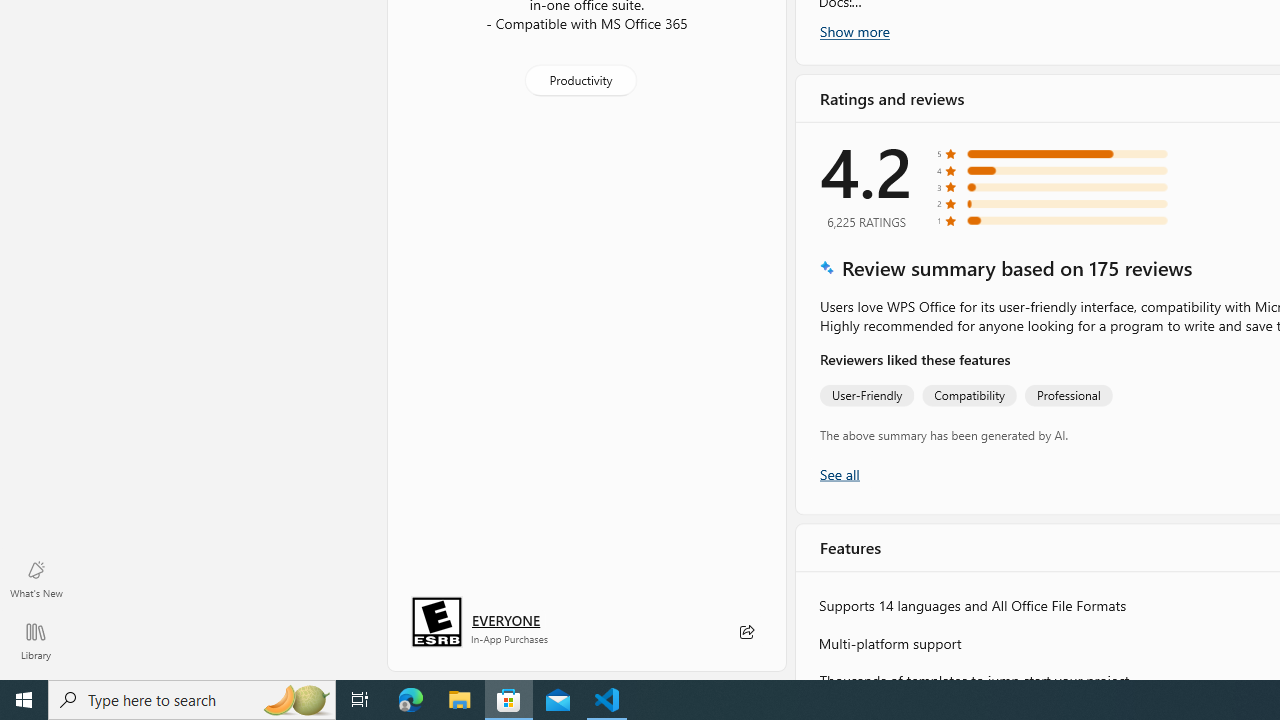 This screenshot has width=1280, height=720. What do you see at coordinates (746, 632) in the screenshot?
I see `Share` at bounding box center [746, 632].